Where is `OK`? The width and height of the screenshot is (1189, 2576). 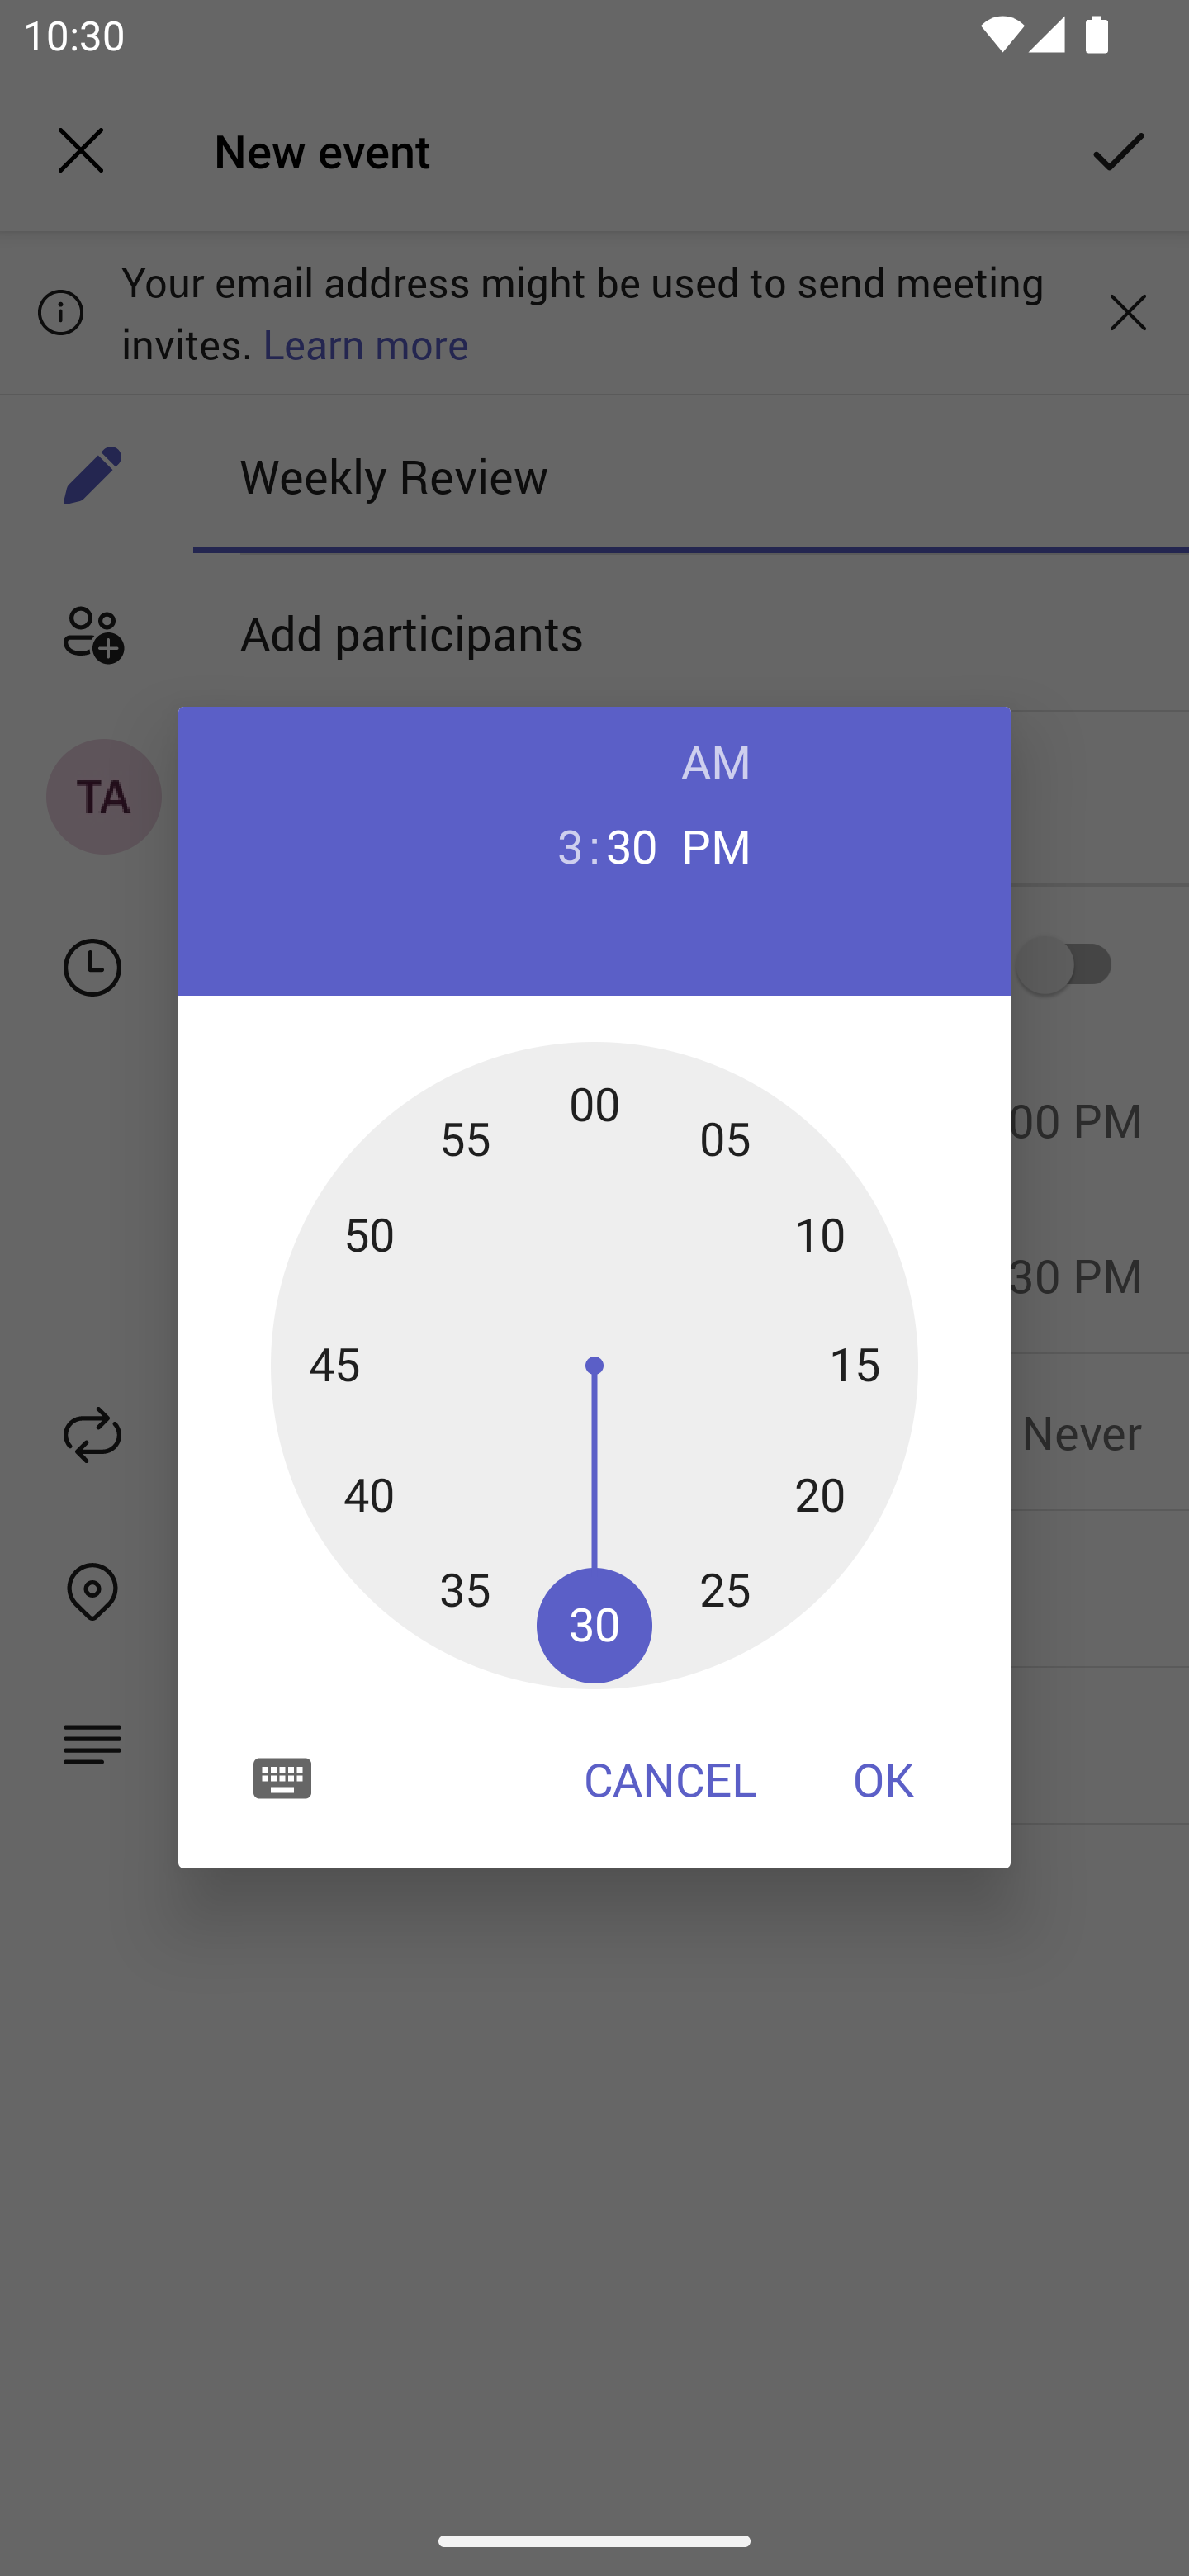
OK is located at coordinates (883, 1778).